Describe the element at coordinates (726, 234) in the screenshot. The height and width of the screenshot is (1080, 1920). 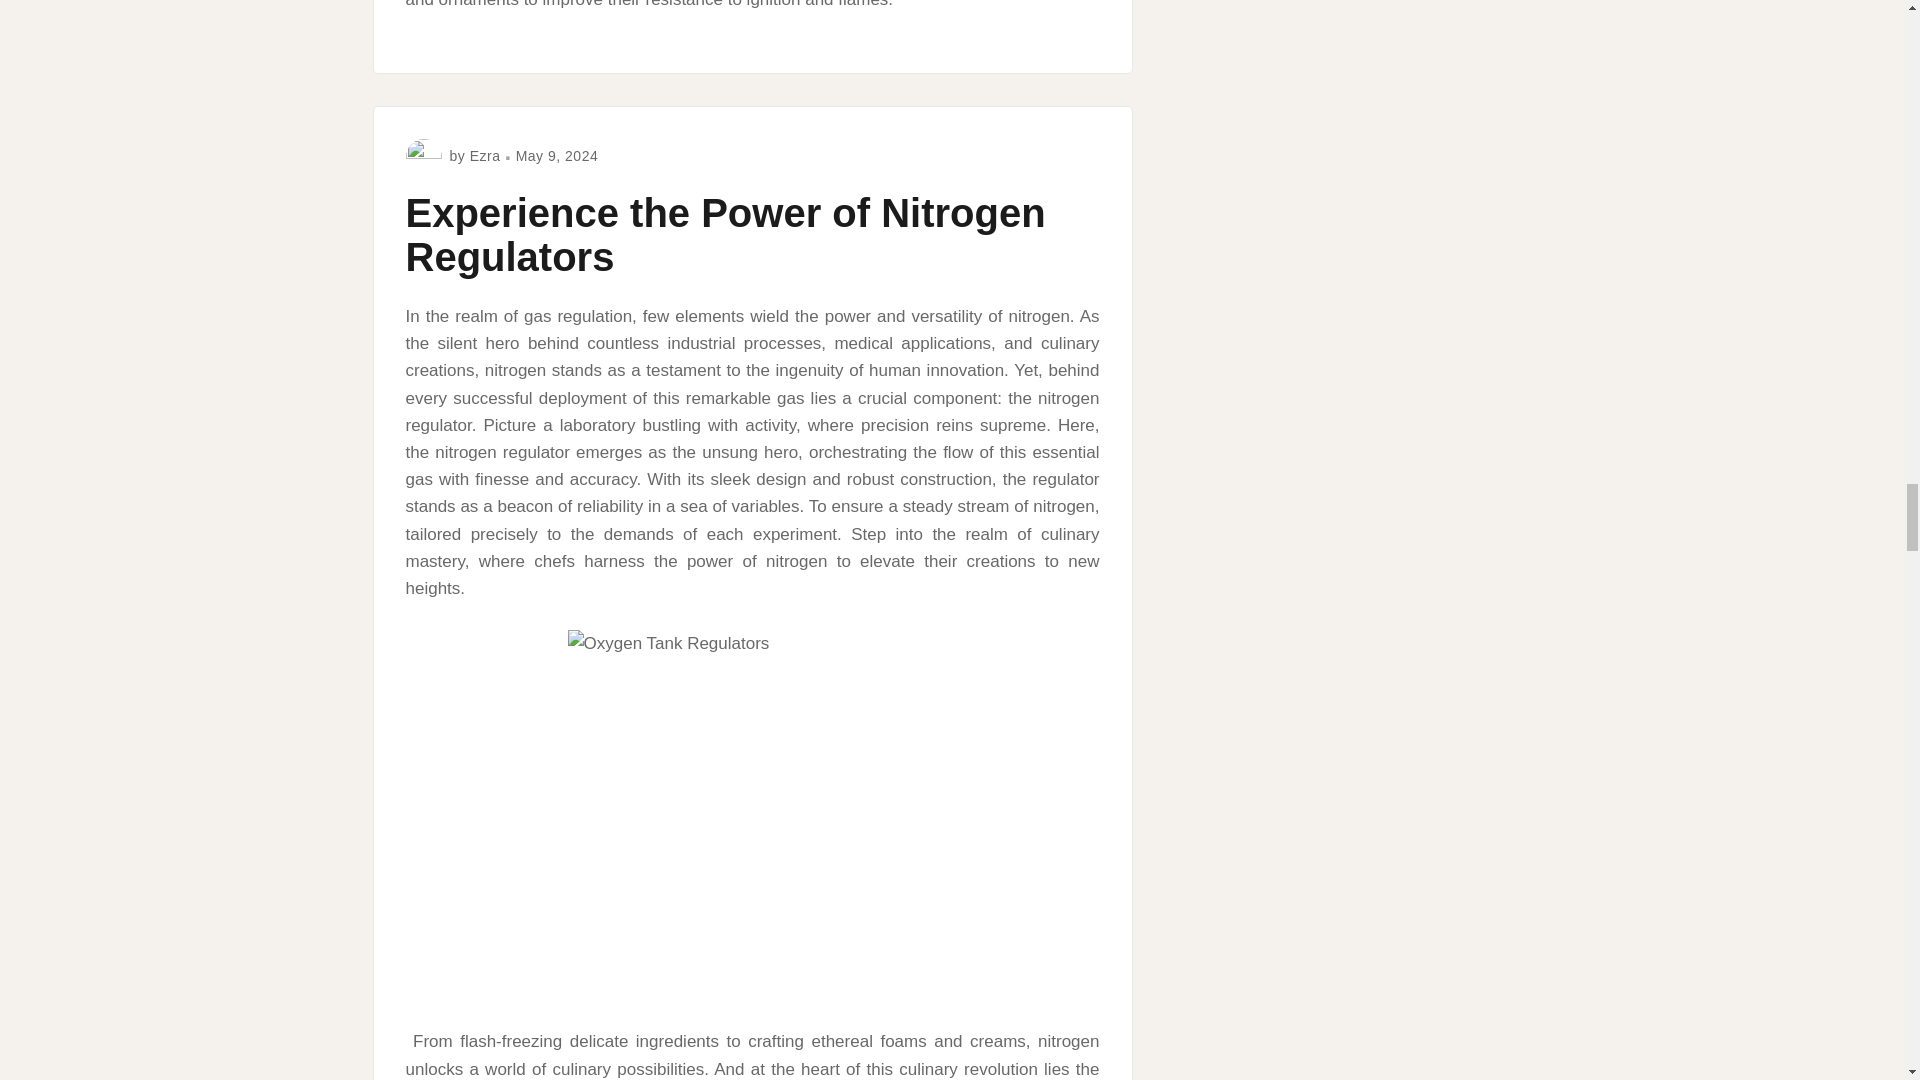
I see `Experience the Power of Nitrogen Regulators` at that location.